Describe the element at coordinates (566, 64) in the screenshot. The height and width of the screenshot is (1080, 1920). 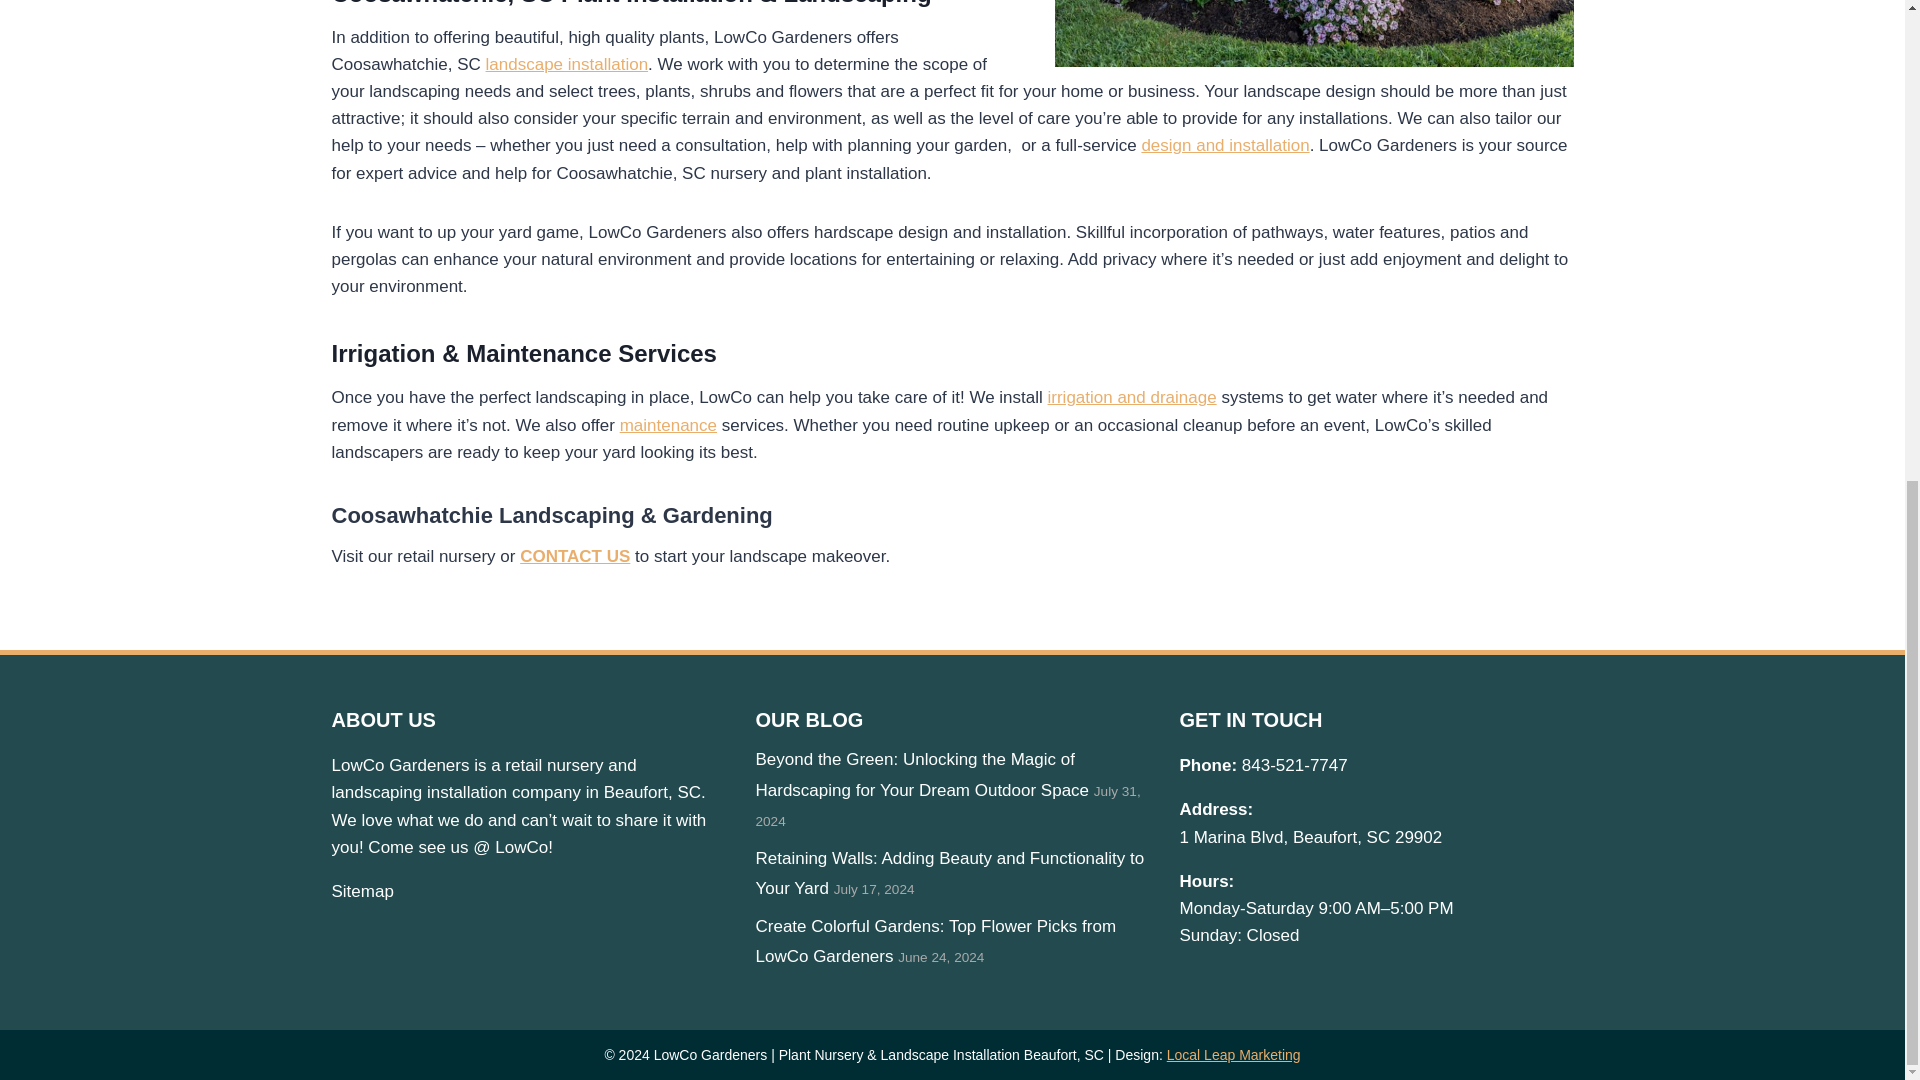
I see `landscape installation` at that location.